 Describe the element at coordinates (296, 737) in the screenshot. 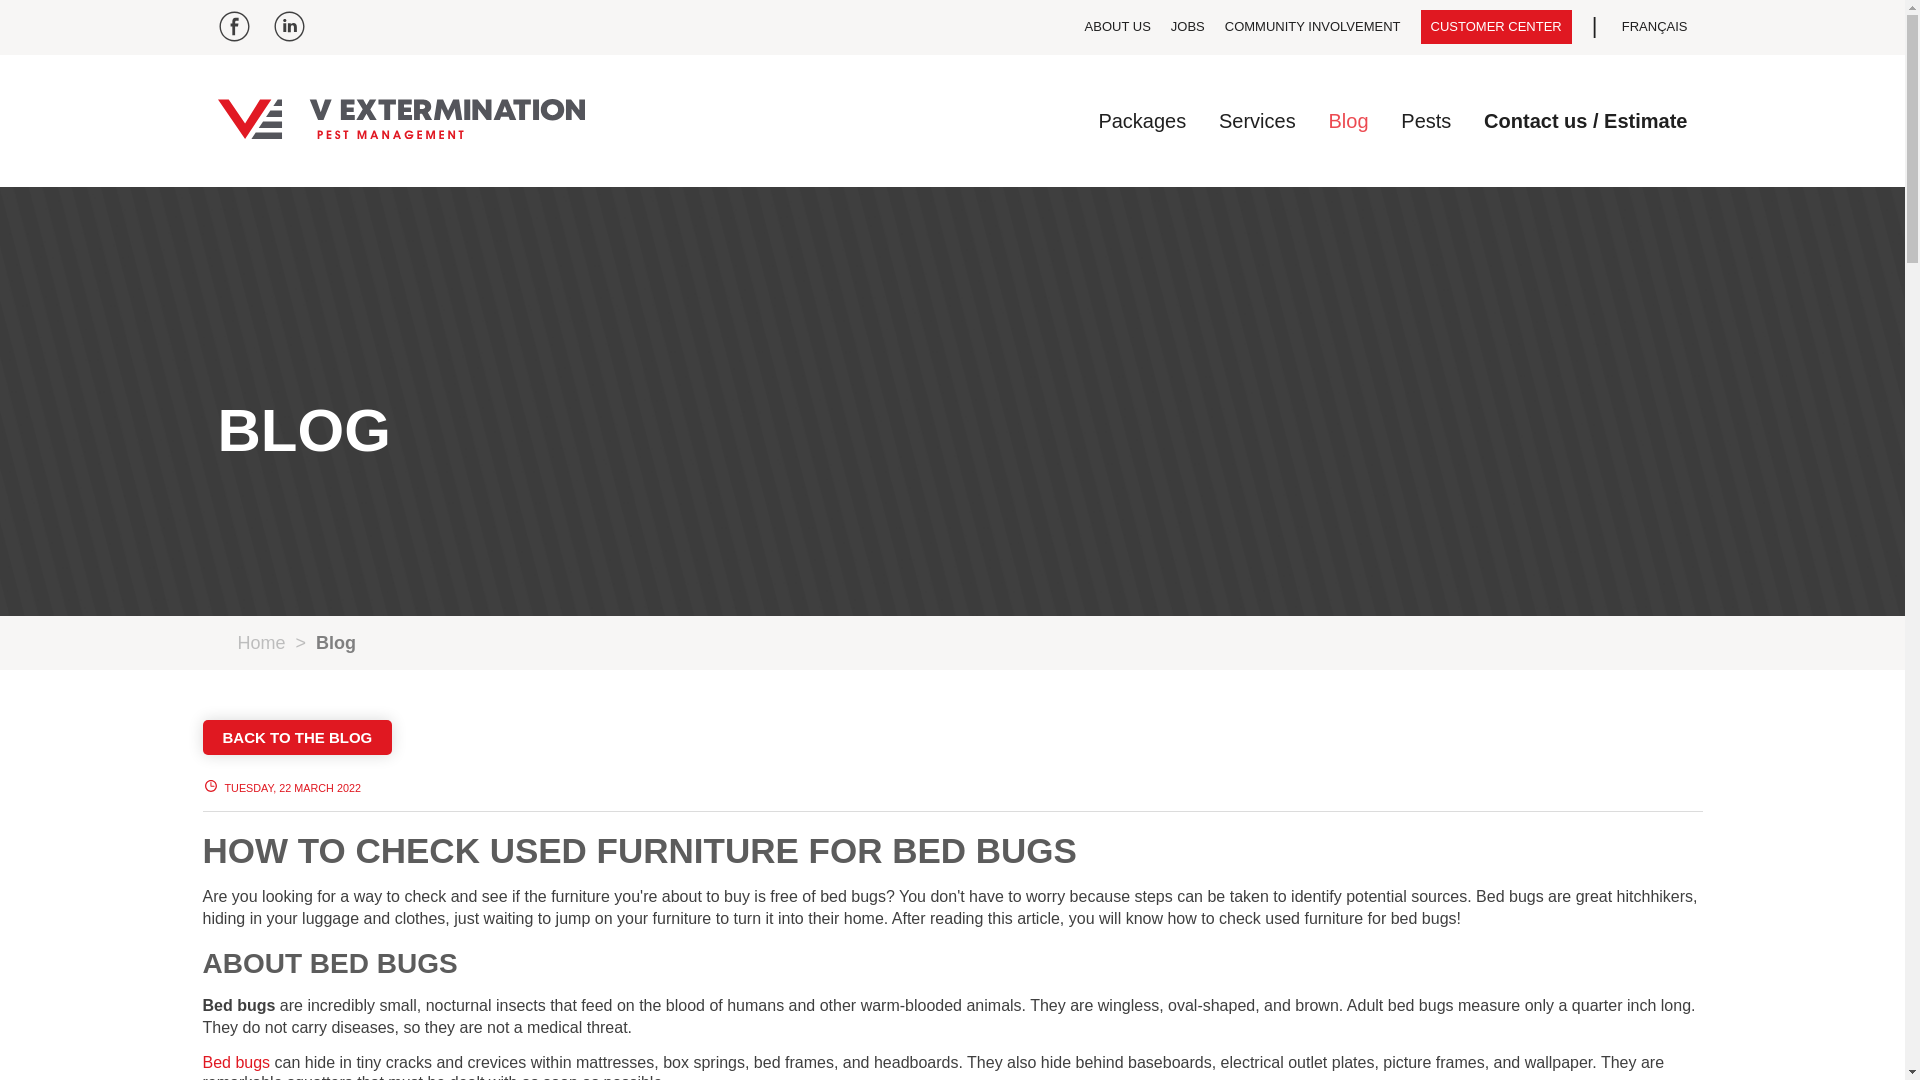

I see `BACK TO THE BLOG` at that location.